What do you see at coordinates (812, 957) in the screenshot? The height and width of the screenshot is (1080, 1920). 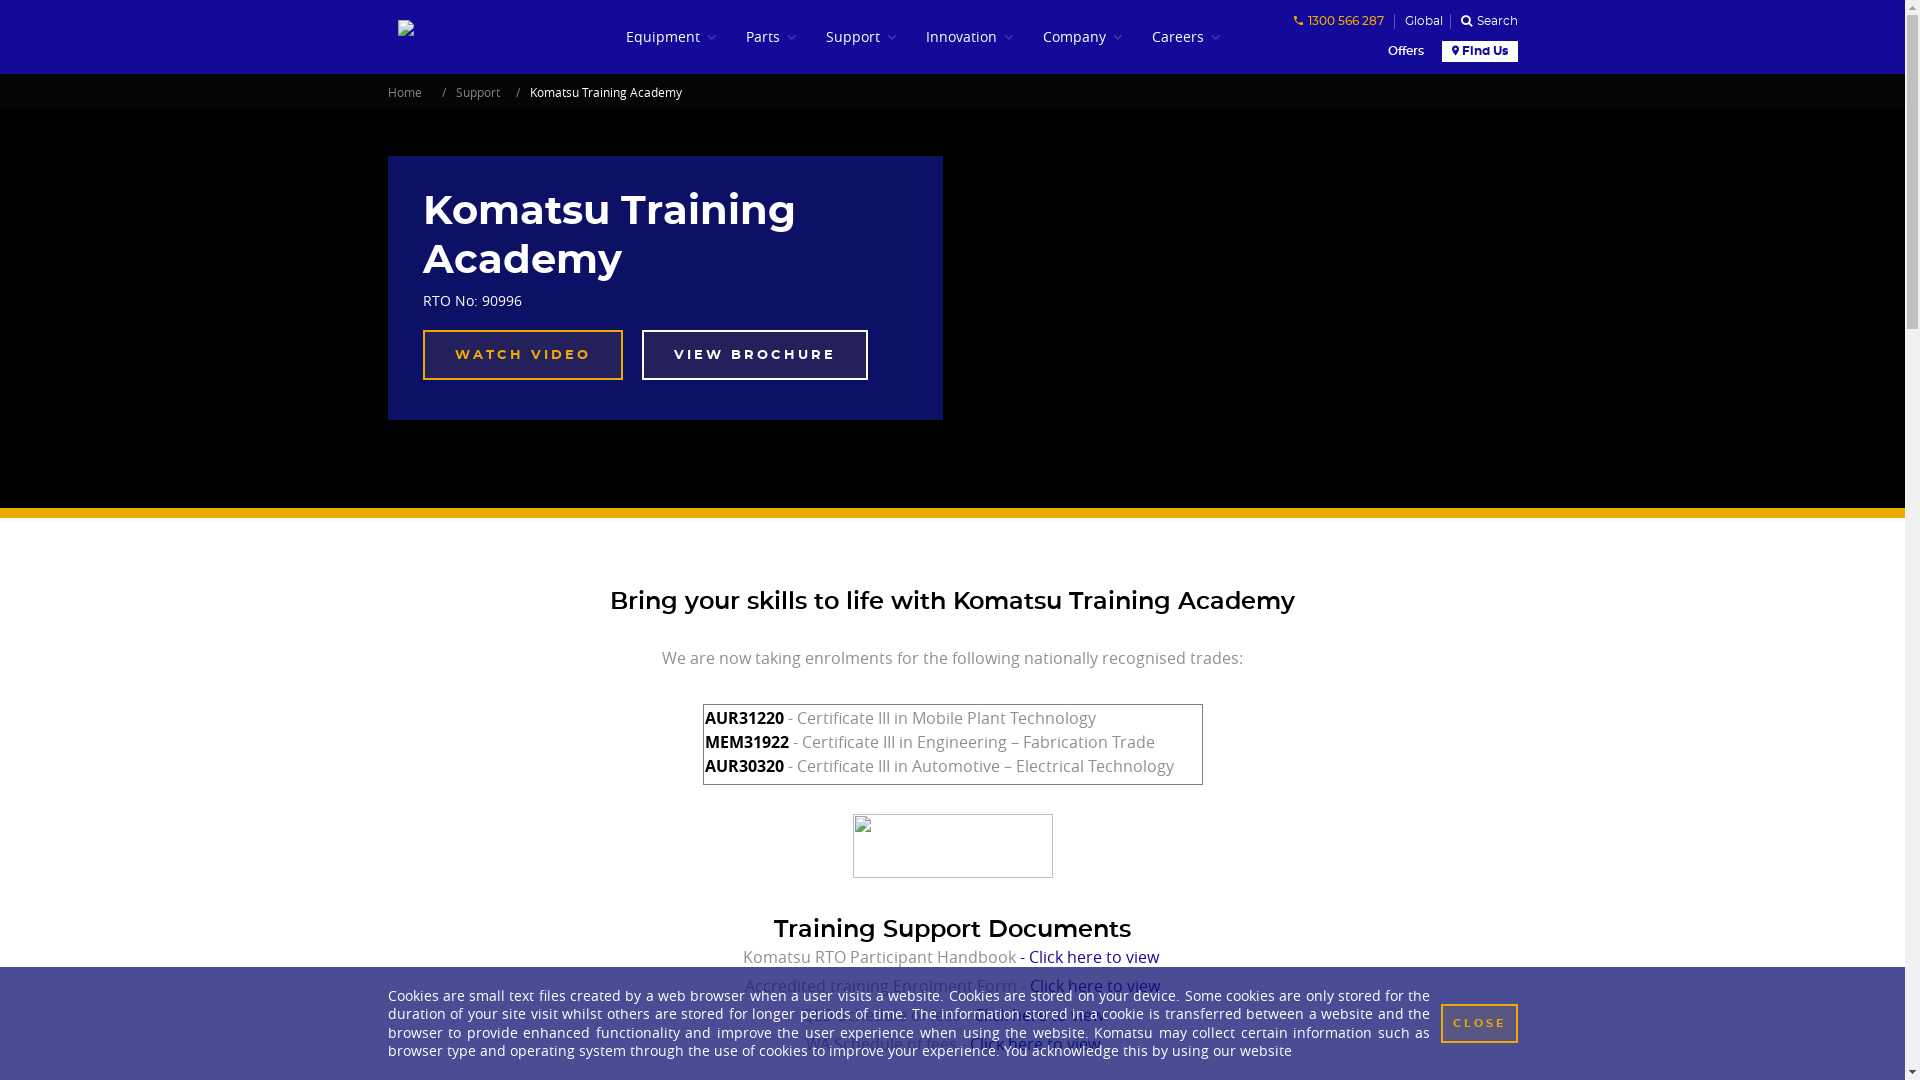 I see ` ` at bounding box center [812, 957].